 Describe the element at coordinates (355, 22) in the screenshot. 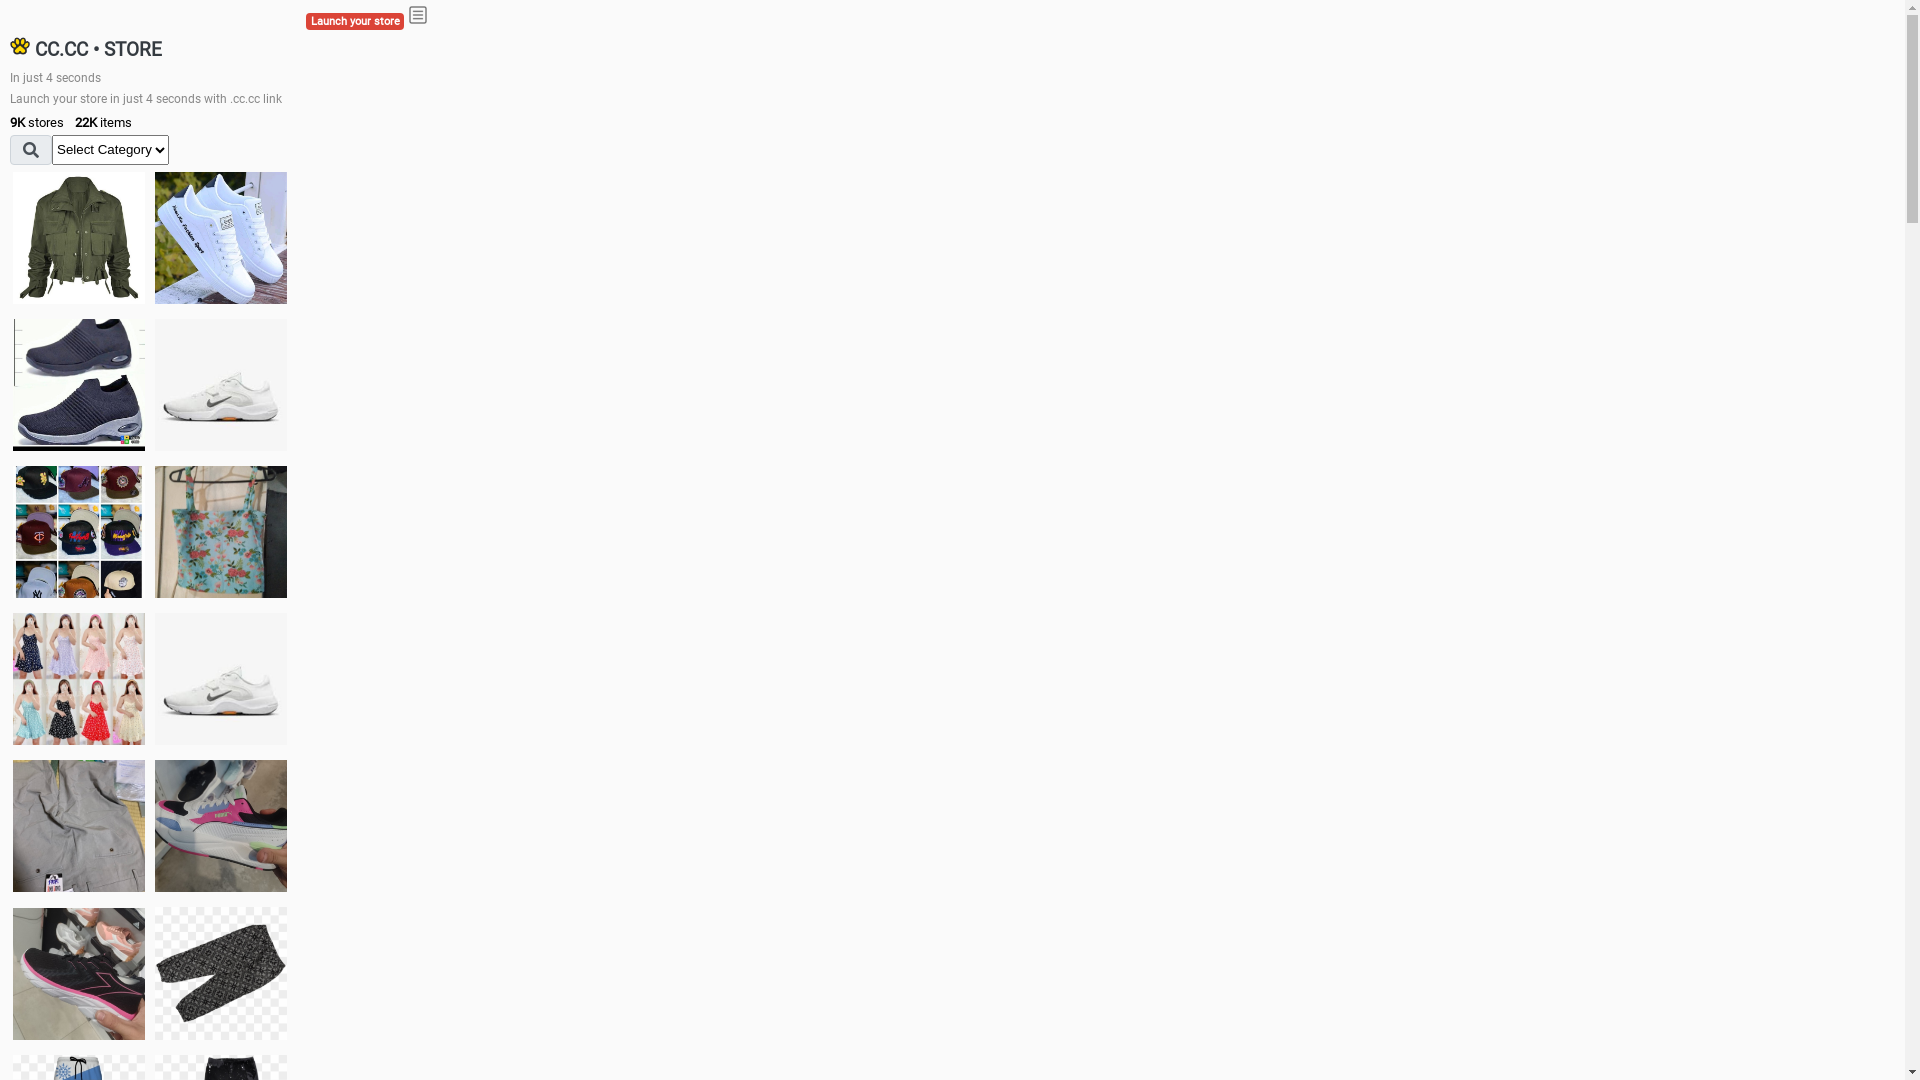

I see `Launch your store` at that location.